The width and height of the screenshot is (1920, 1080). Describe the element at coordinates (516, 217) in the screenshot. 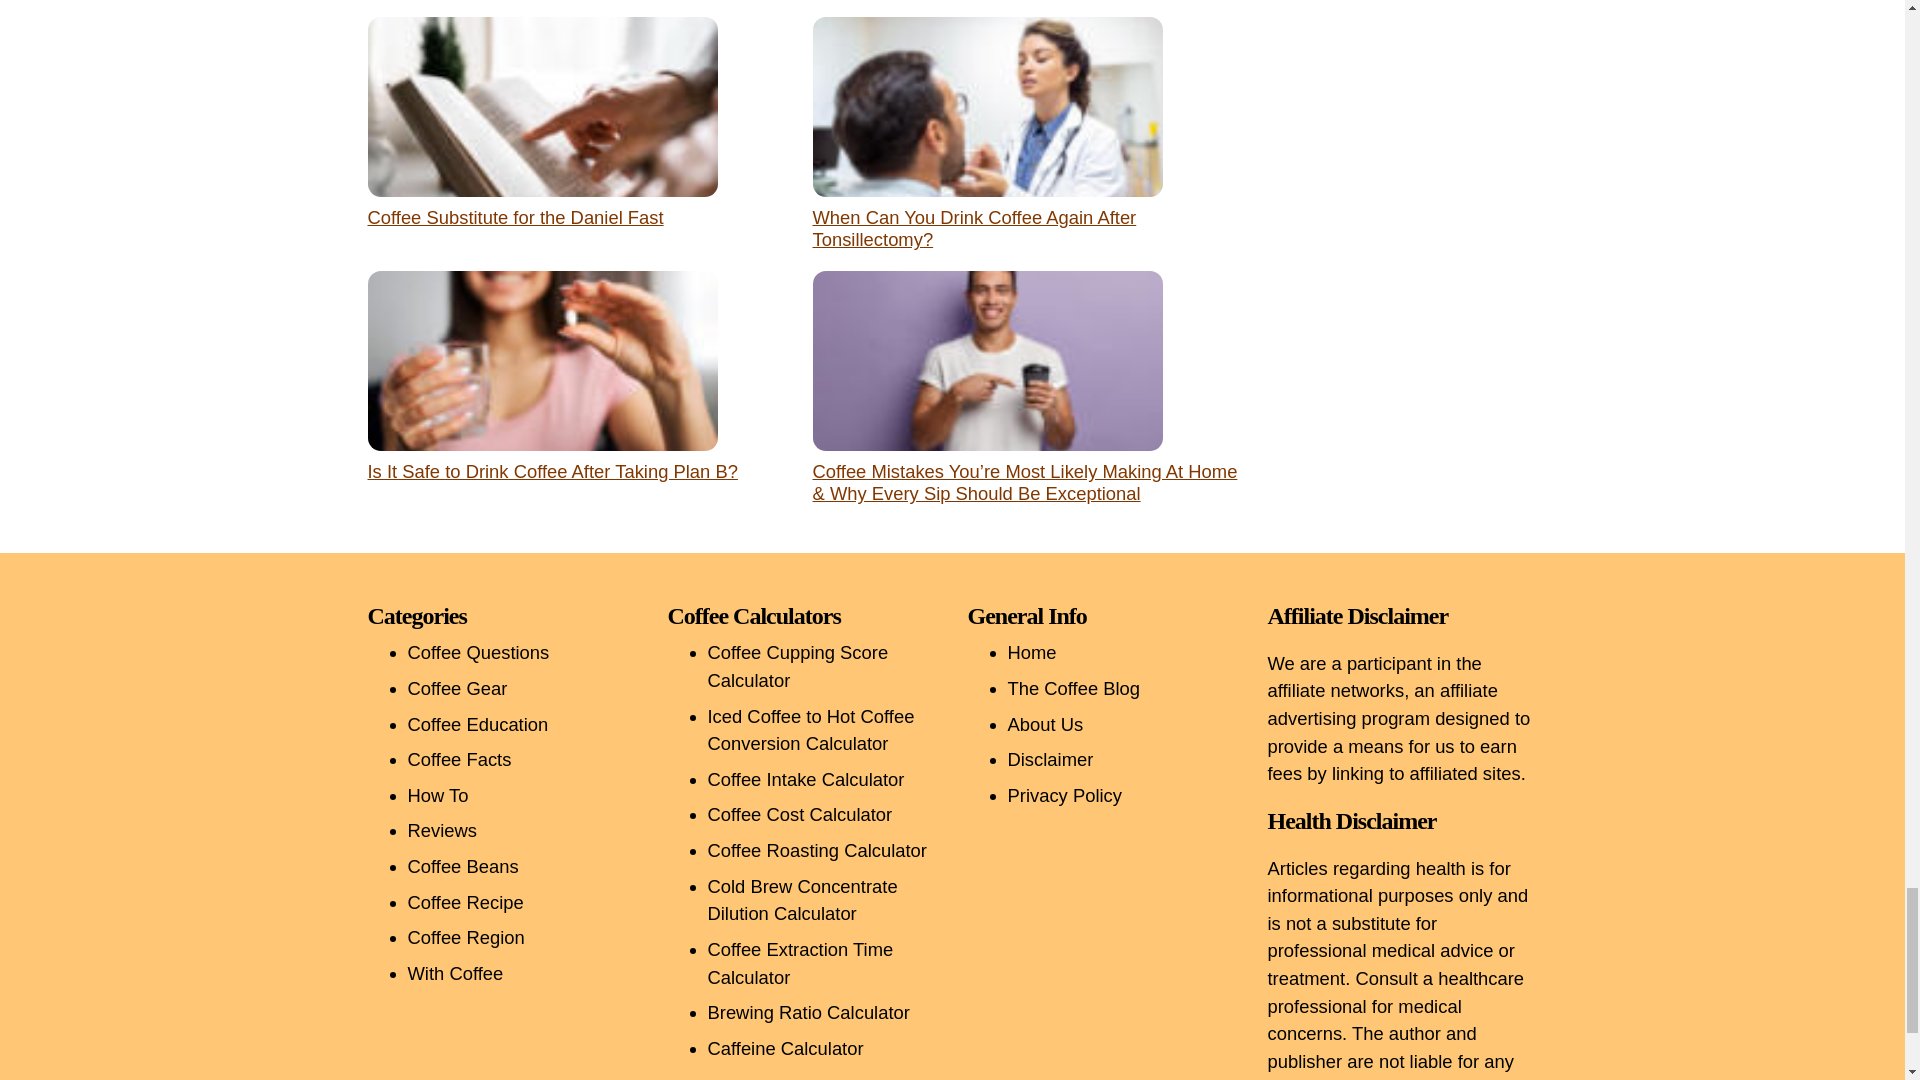

I see `Permanent Link to Coffee Substitute for the Daniel Fast` at that location.